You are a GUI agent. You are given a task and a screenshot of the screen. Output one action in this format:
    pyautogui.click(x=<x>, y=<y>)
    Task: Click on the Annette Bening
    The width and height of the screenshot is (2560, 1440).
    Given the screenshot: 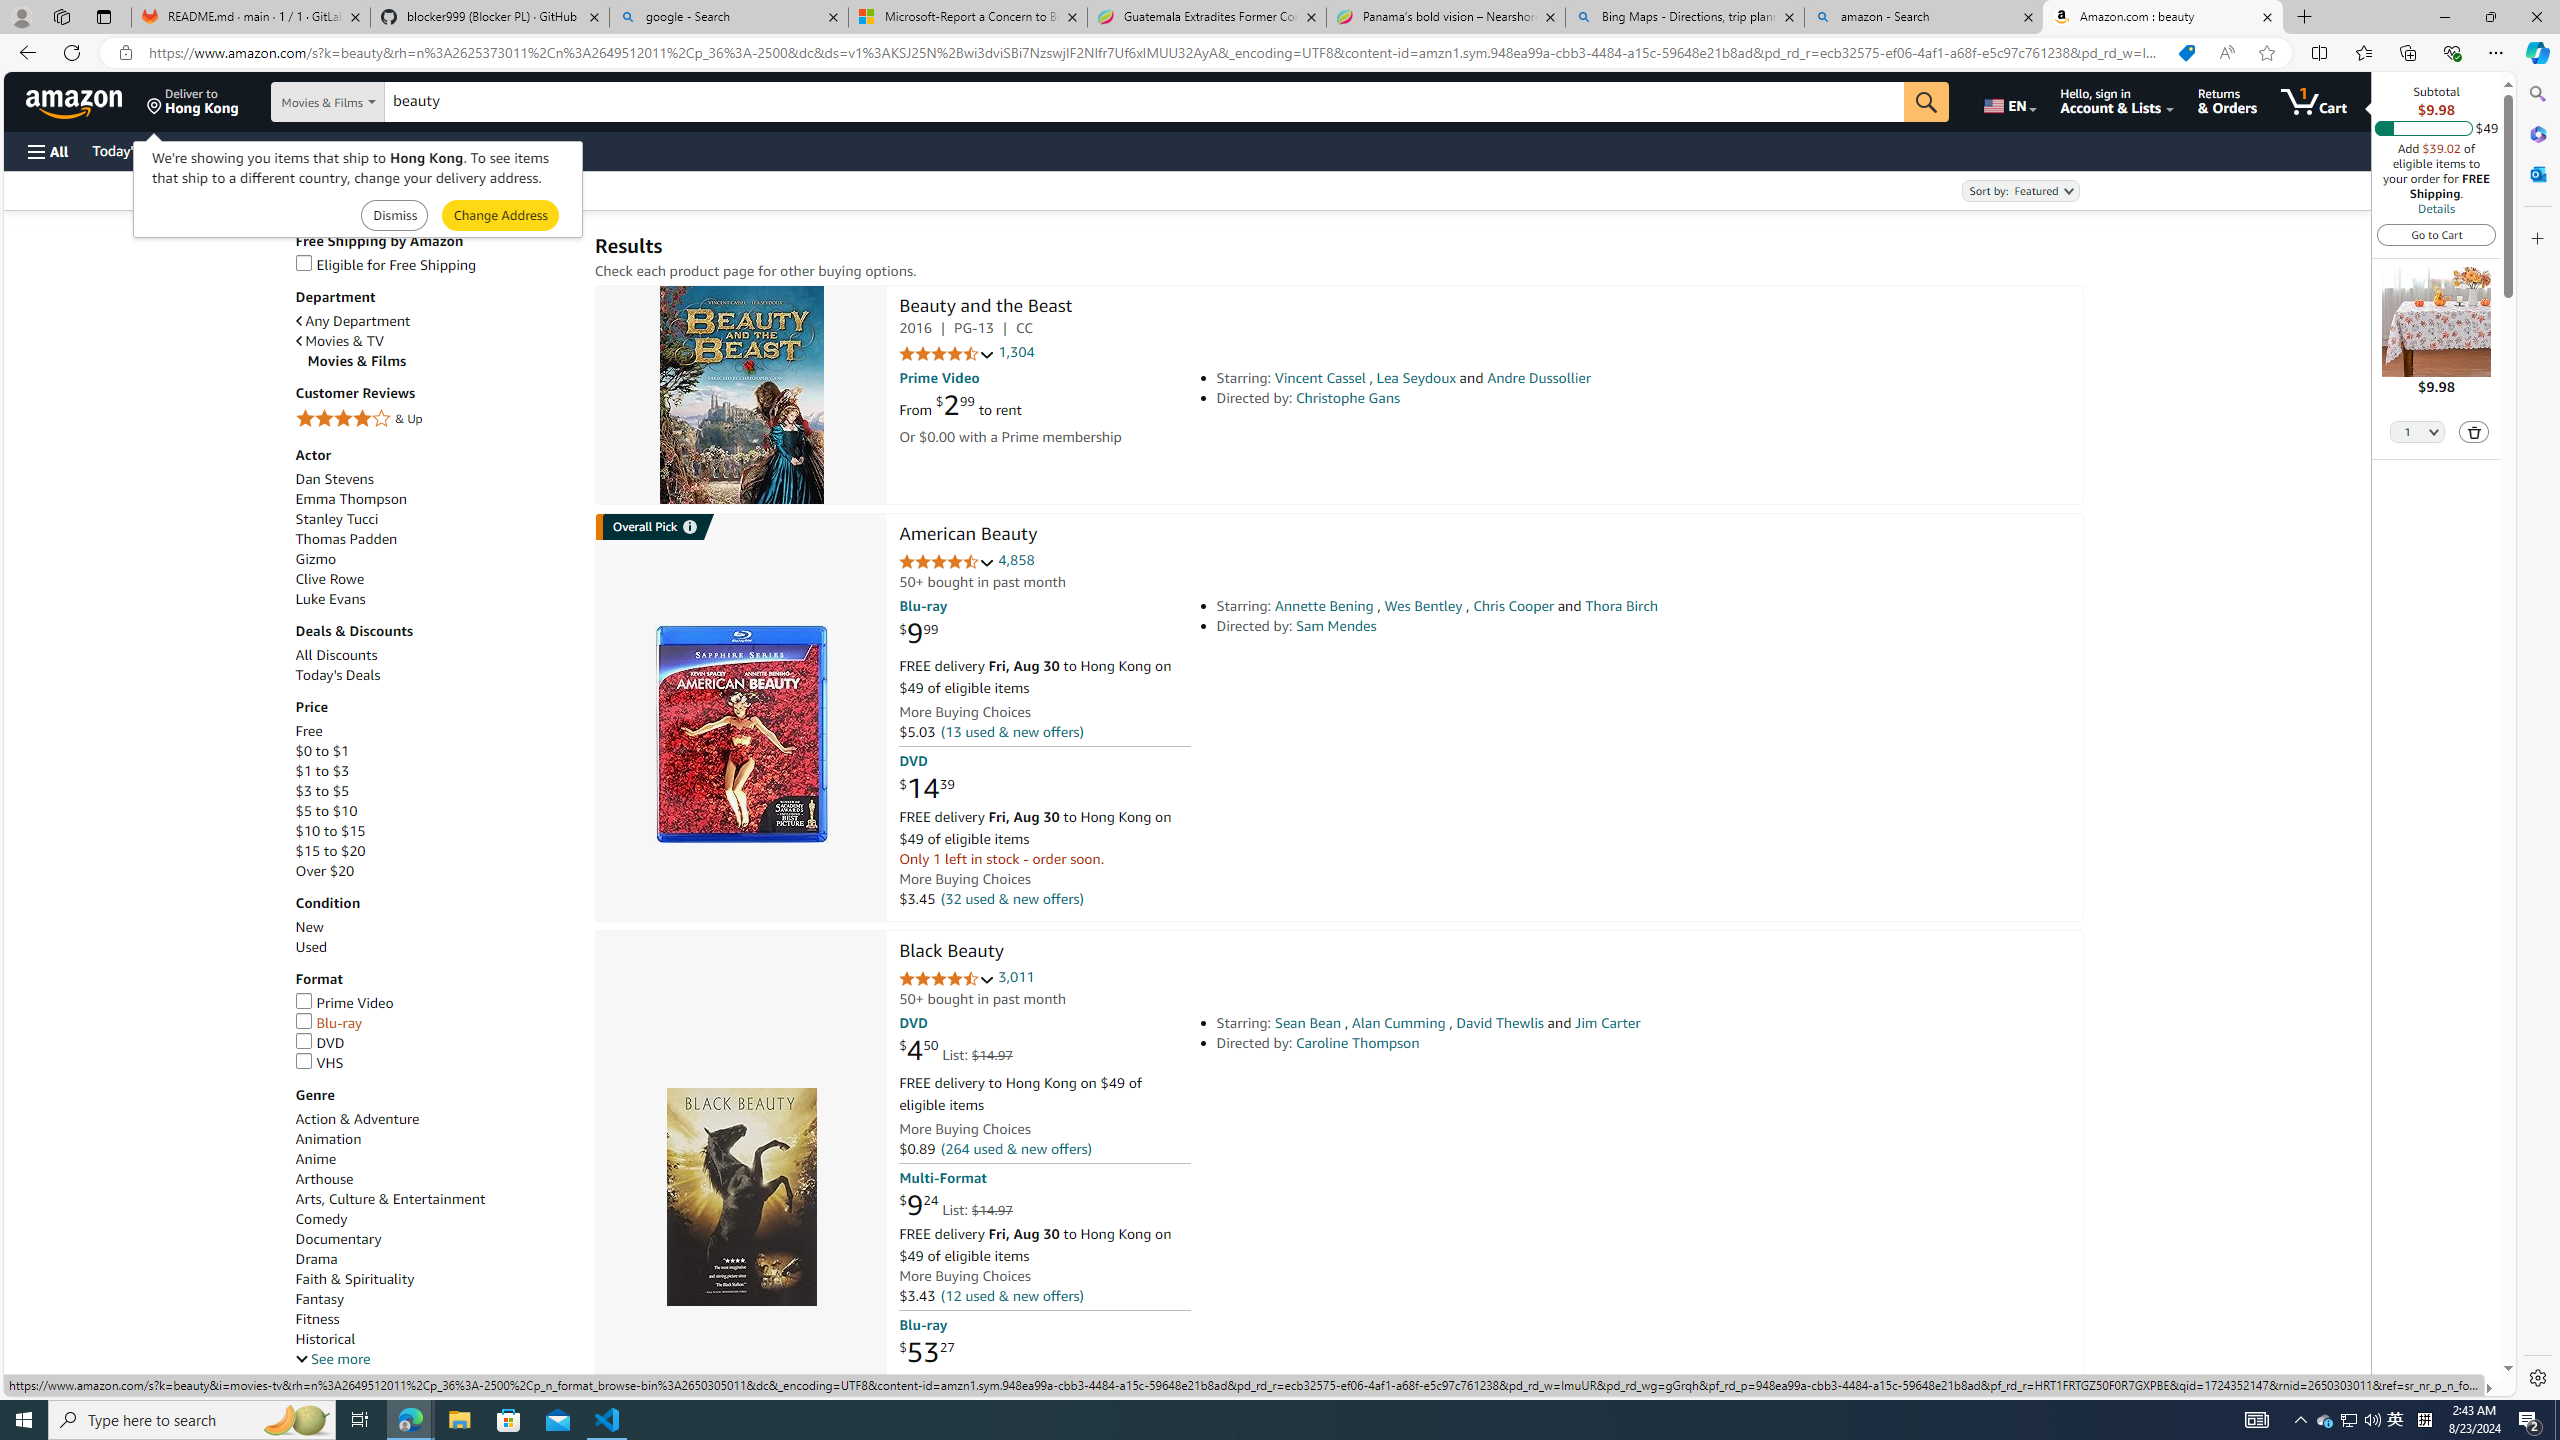 What is the action you would take?
    pyautogui.click(x=1324, y=606)
    